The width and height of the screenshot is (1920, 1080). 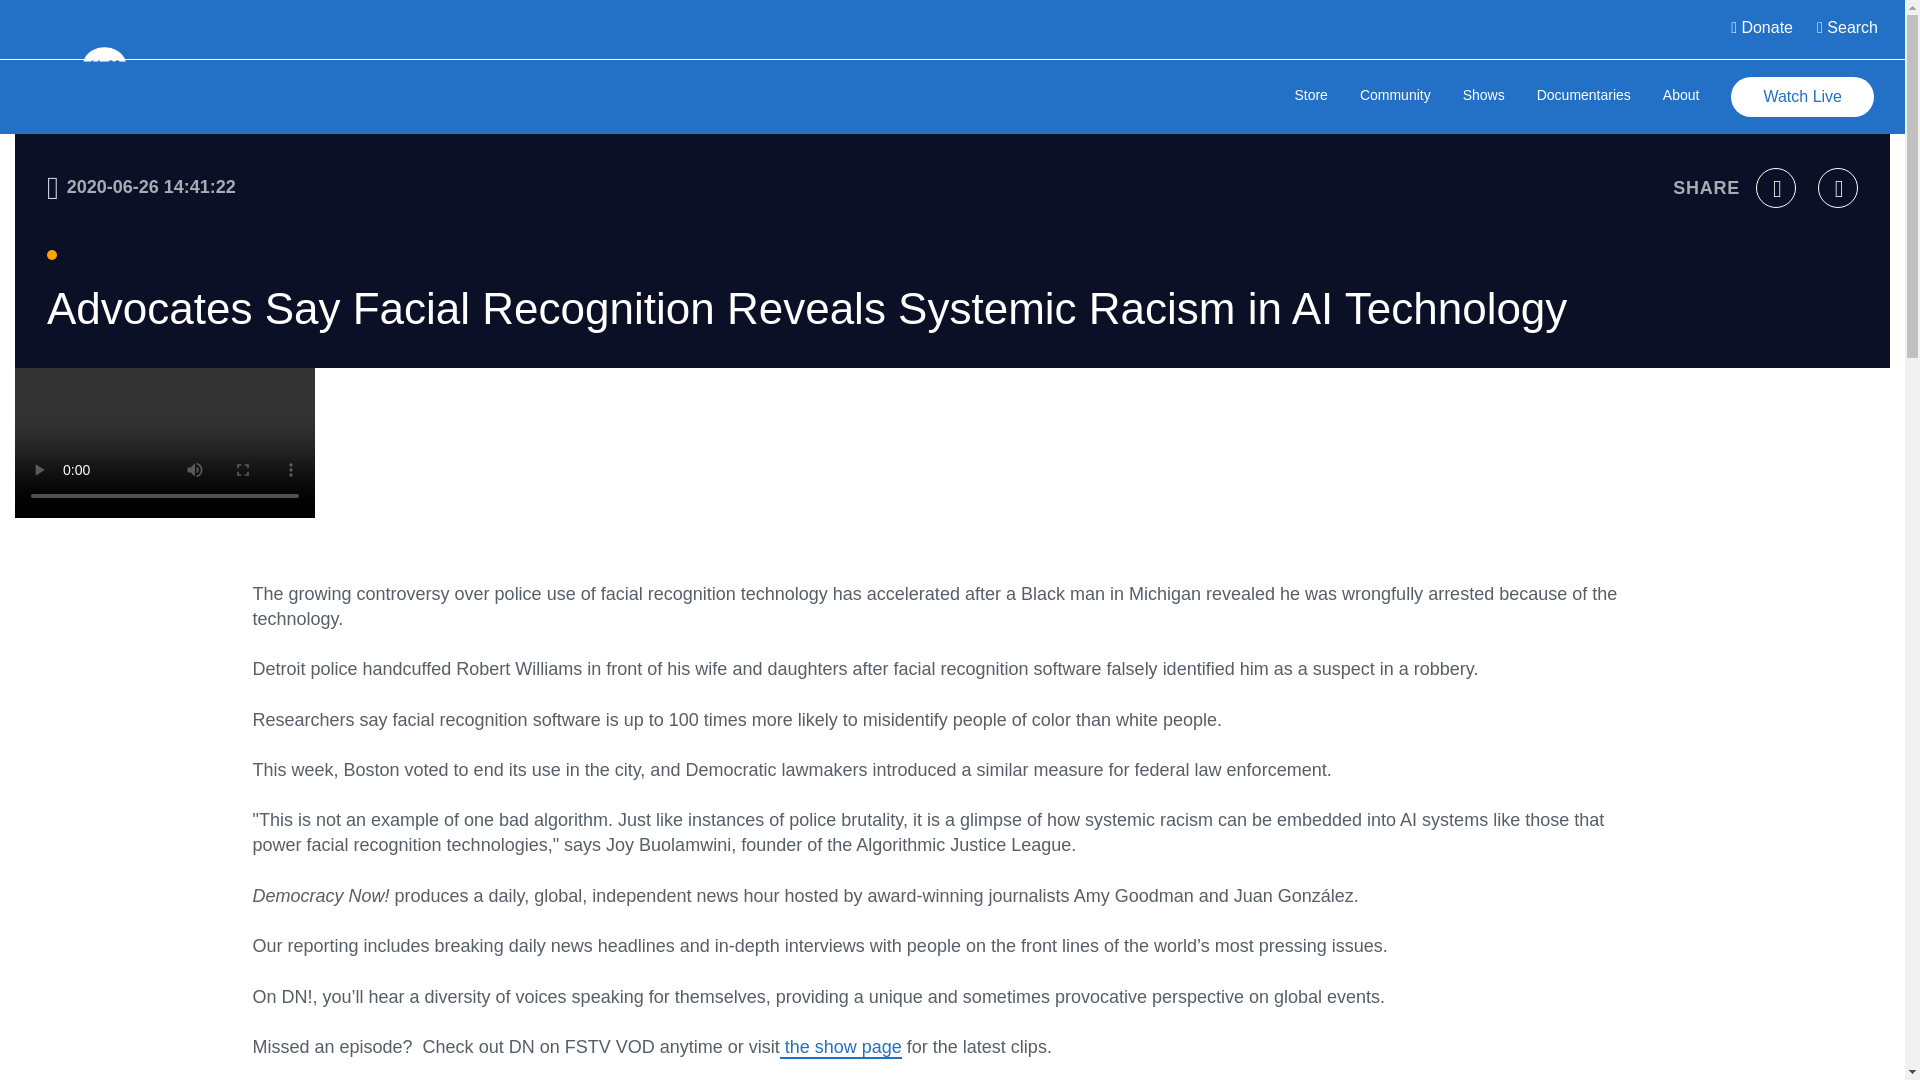 What do you see at coordinates (1846, 30) in the screenshot?
I see `Search` at bounding box center [1846, 30].